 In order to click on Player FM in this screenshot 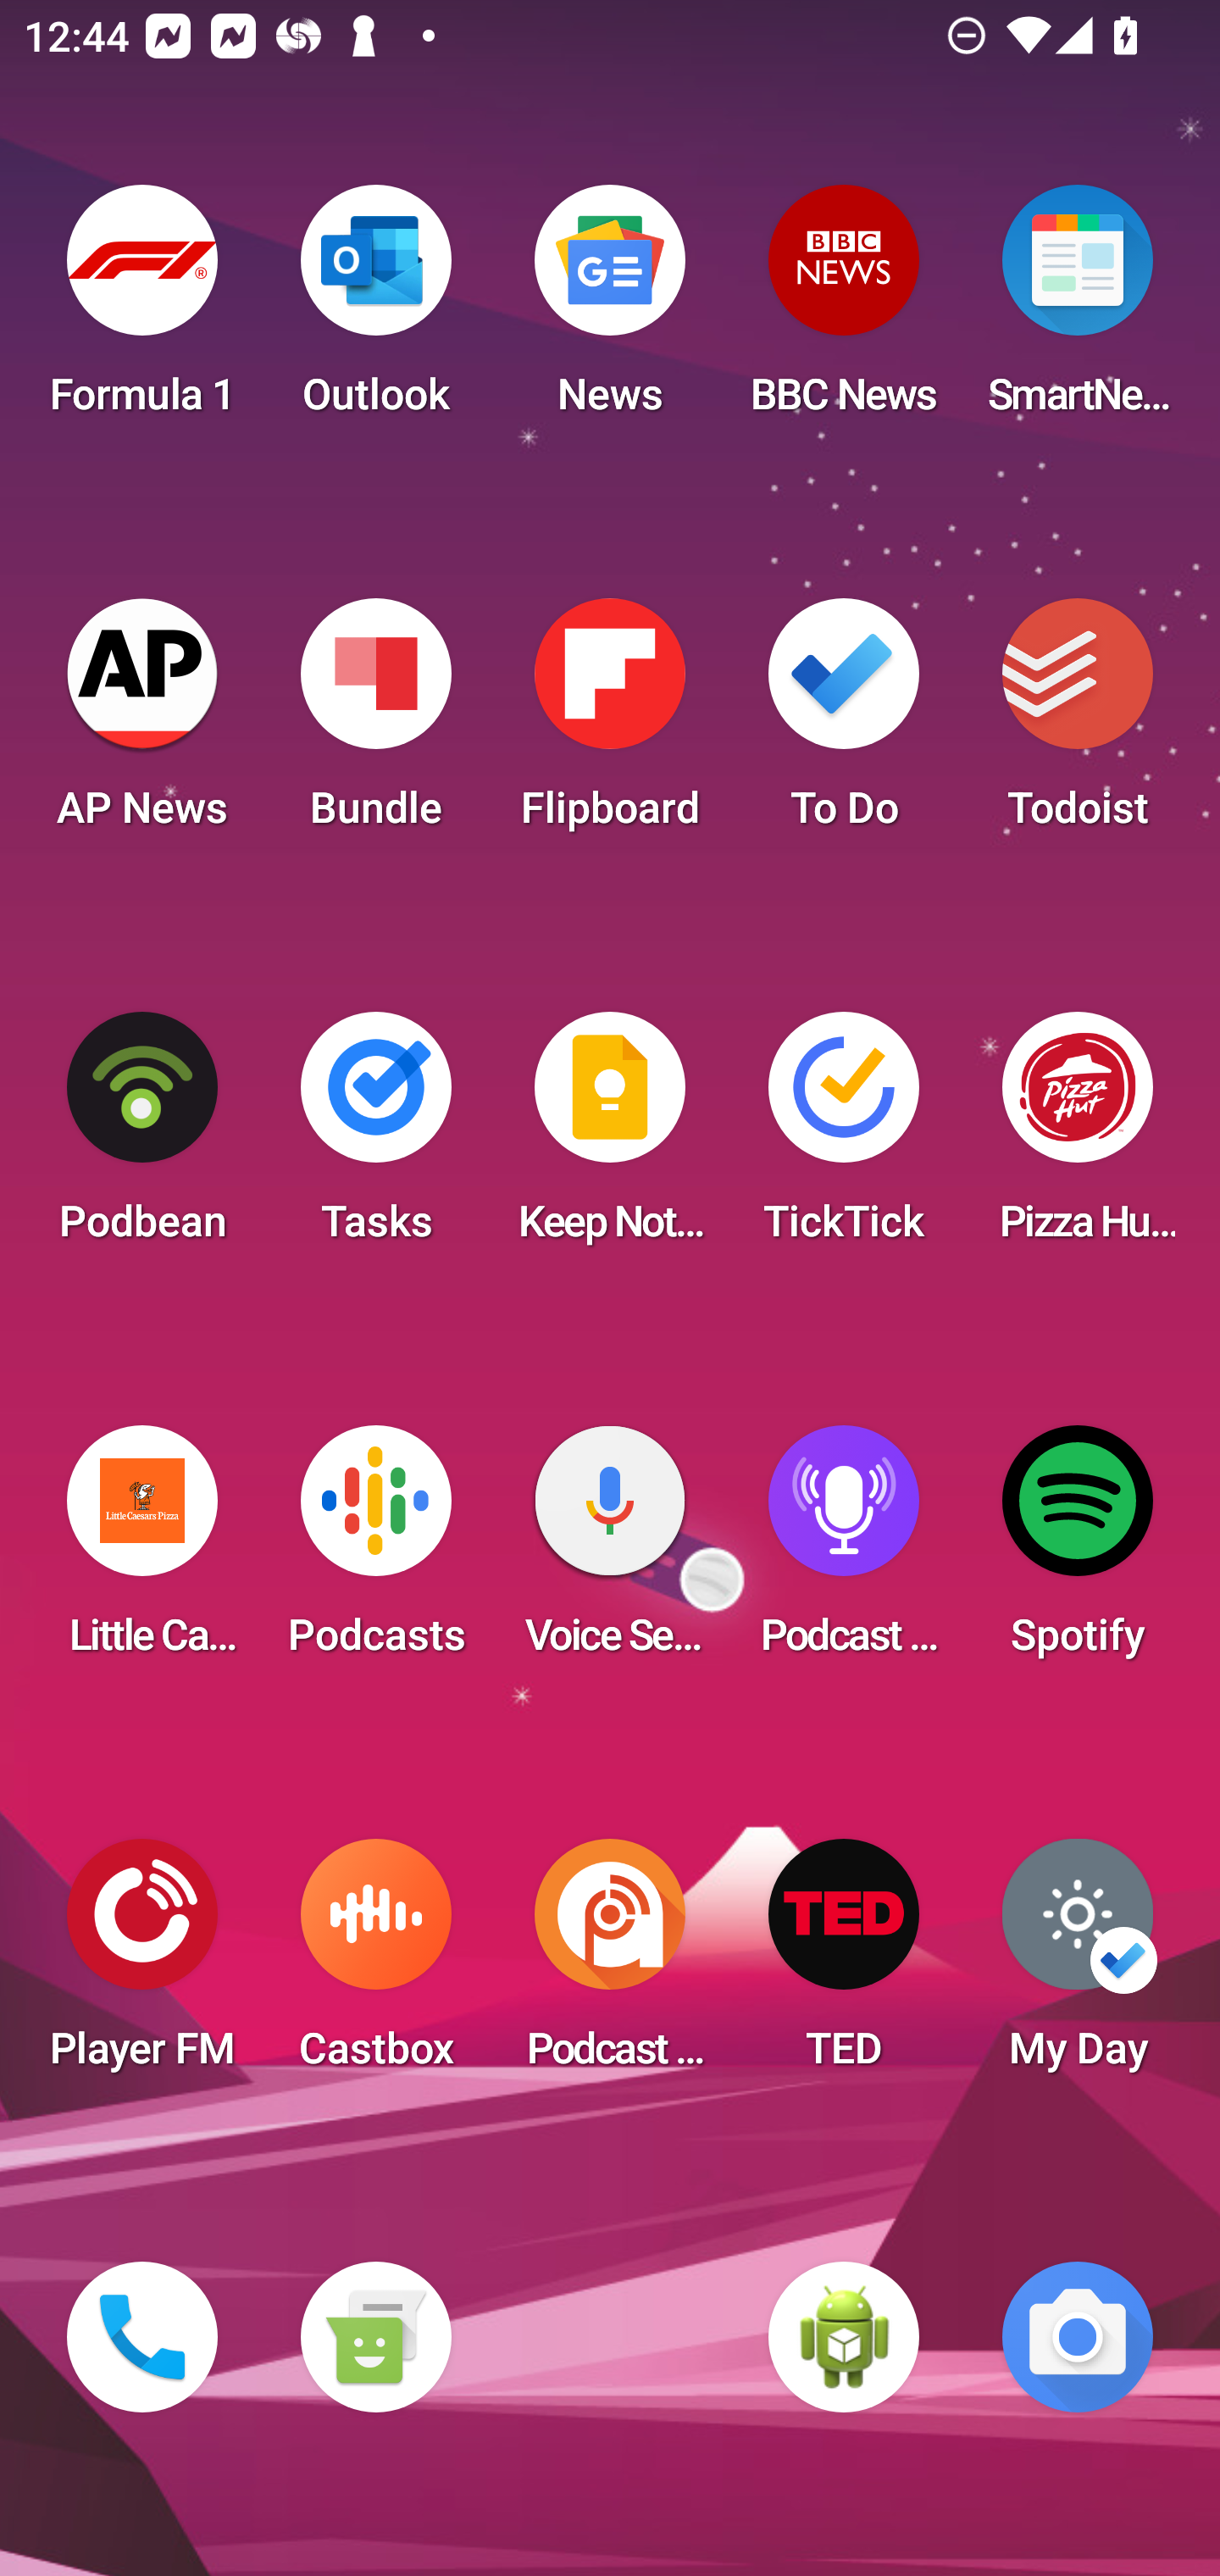, I will do `click(142, 1964)`.